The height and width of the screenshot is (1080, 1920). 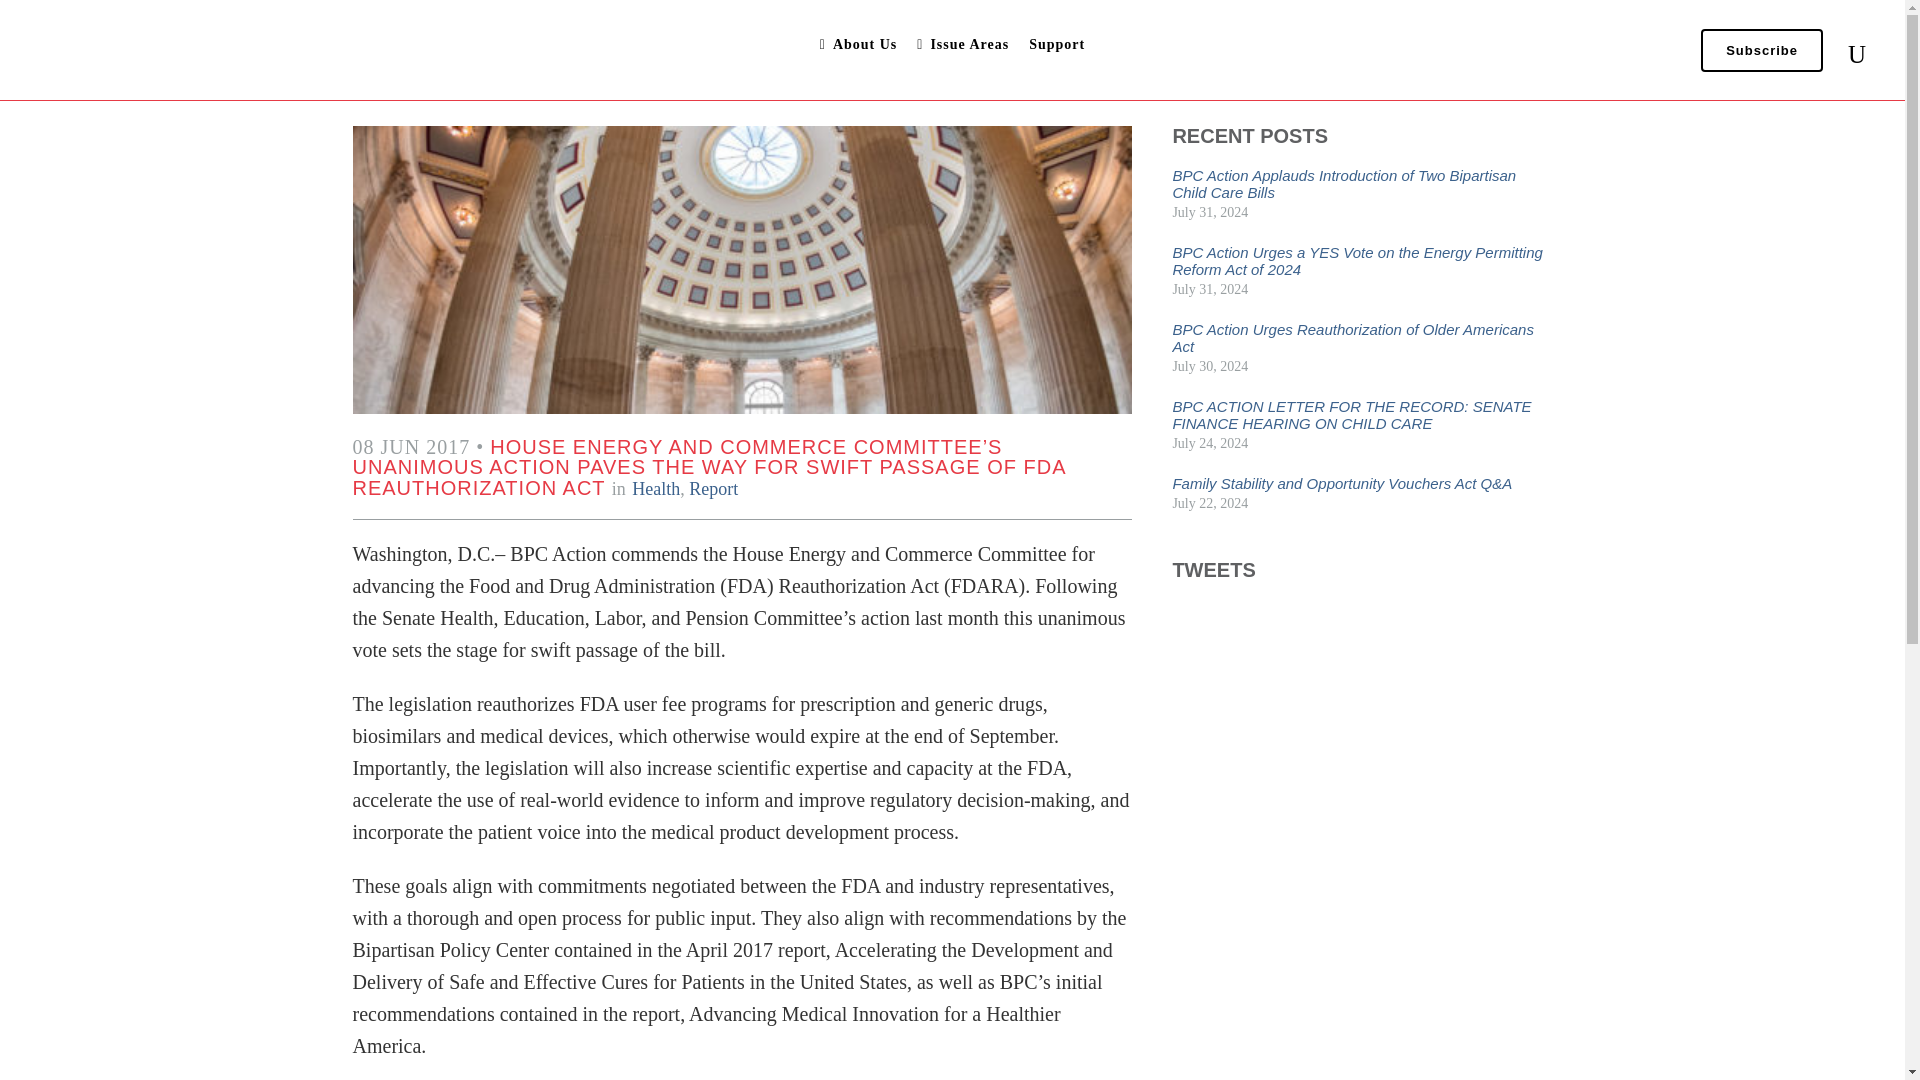 What do you see at coordinates (1762, 50) in the screenshot?
I see `Subscribe` at bounding box center [1762, 50].